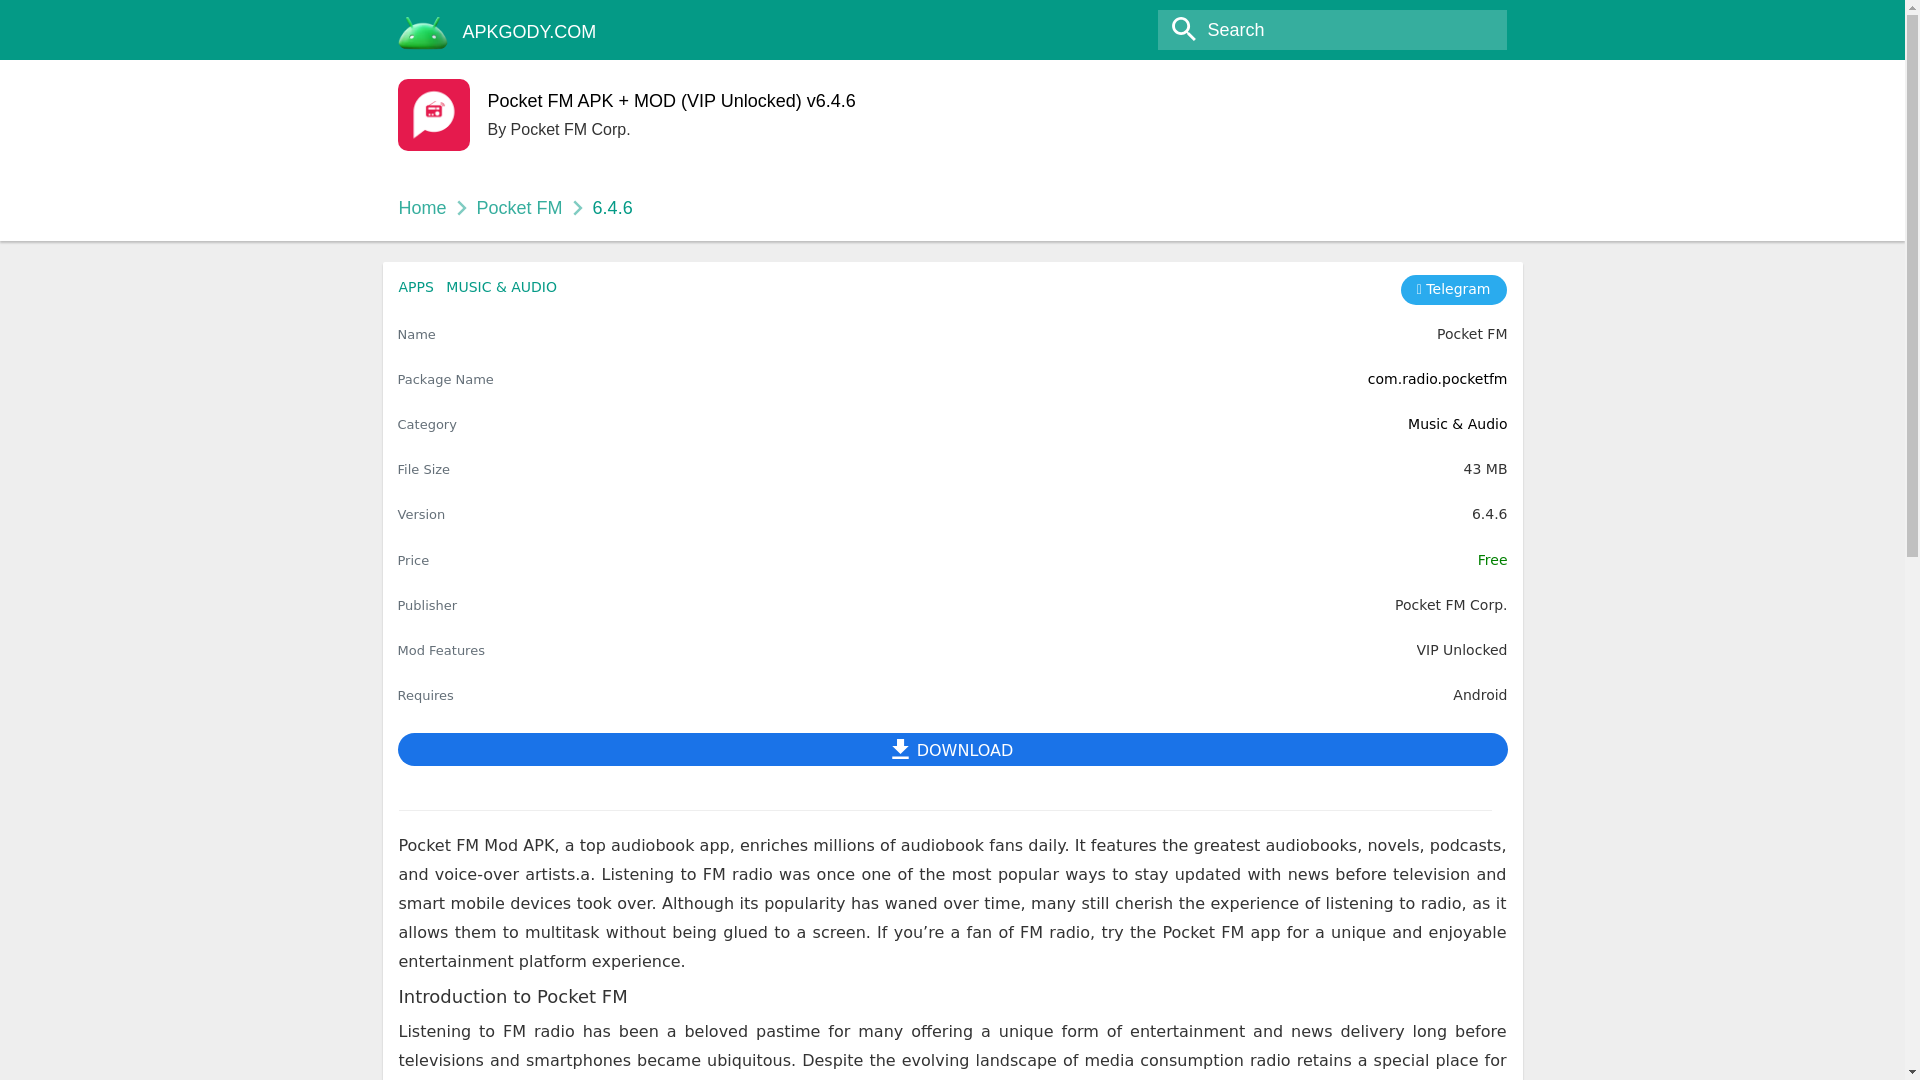  What do you see at coordinates (421, 208) in the screenshot?
I see `Home` at bounding box center [421, 208].